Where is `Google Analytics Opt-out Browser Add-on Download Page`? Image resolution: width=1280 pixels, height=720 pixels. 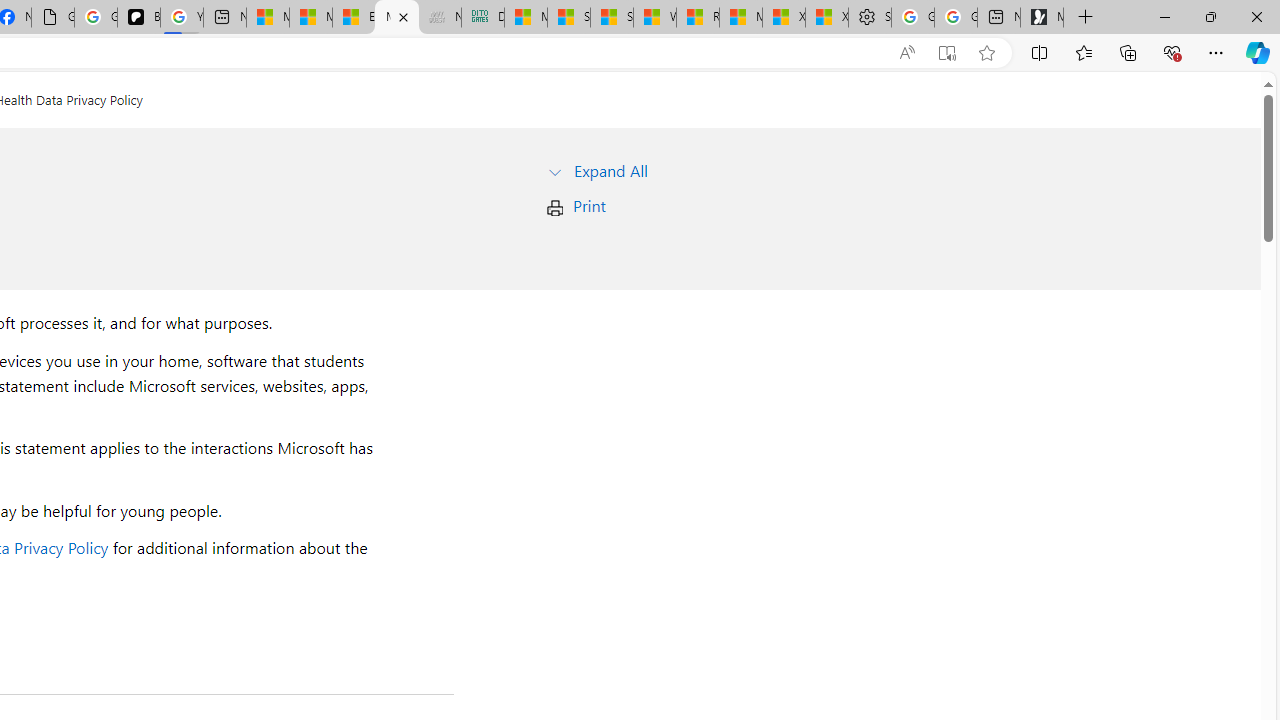 Google Analytics Opt-out Browser Add-on Download Page is located at coordinates (53, 18).